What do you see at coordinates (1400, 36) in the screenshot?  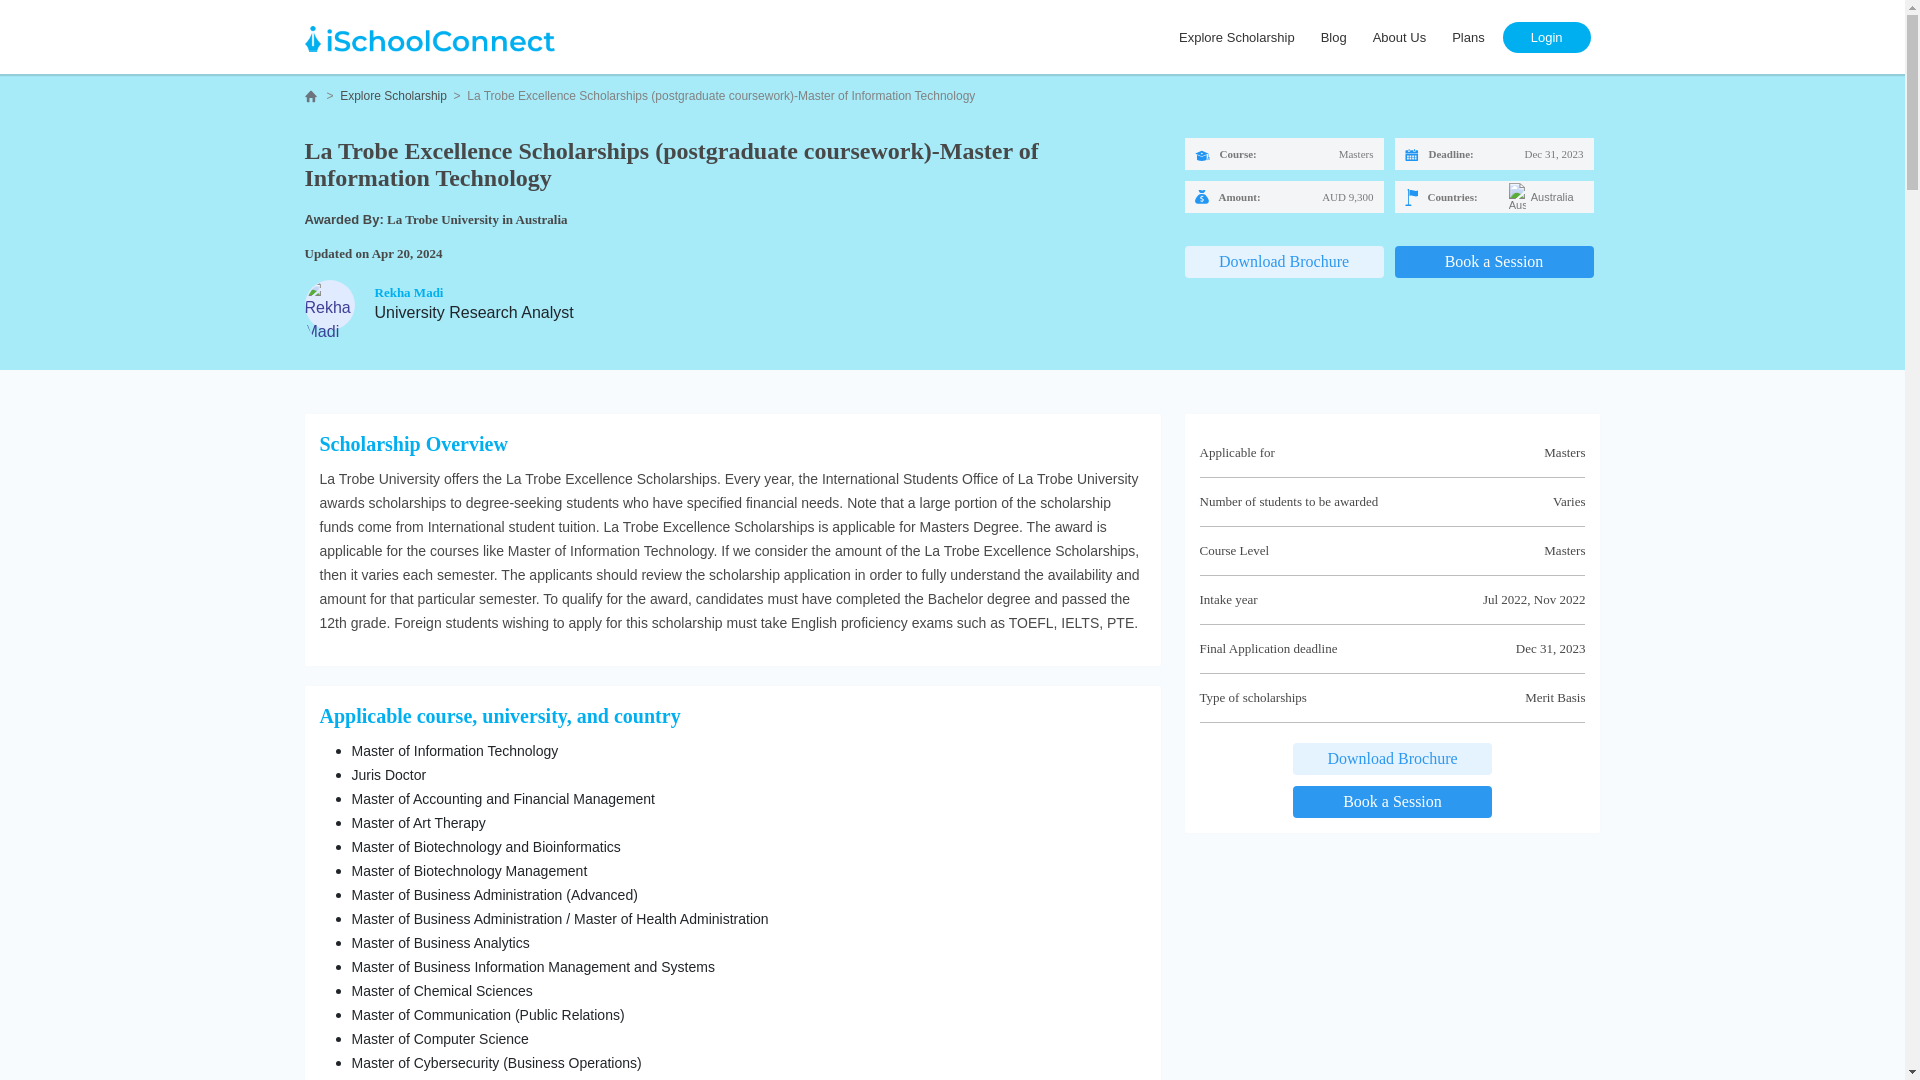 I see `About Us` at bounding box center [1400, 36].